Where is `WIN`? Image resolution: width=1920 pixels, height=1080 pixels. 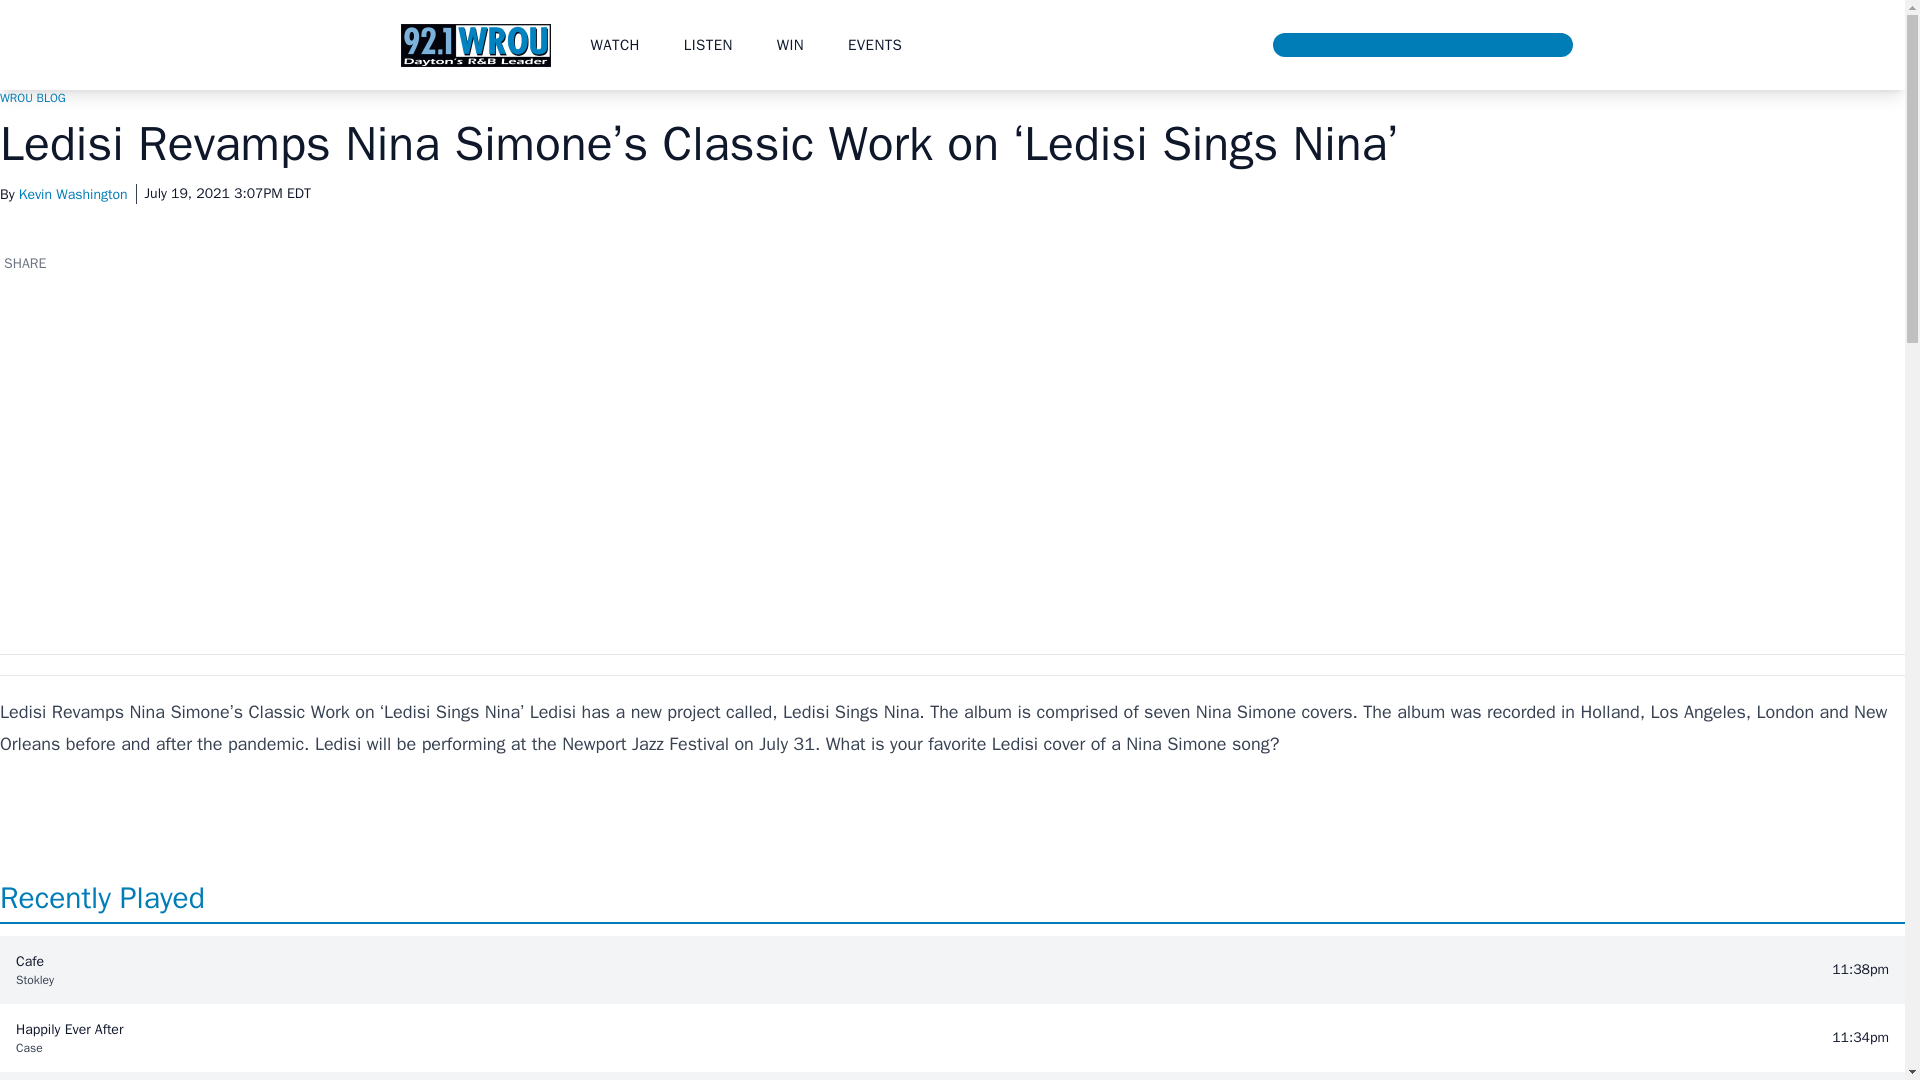
WIN is located at coordinates (790, 44).